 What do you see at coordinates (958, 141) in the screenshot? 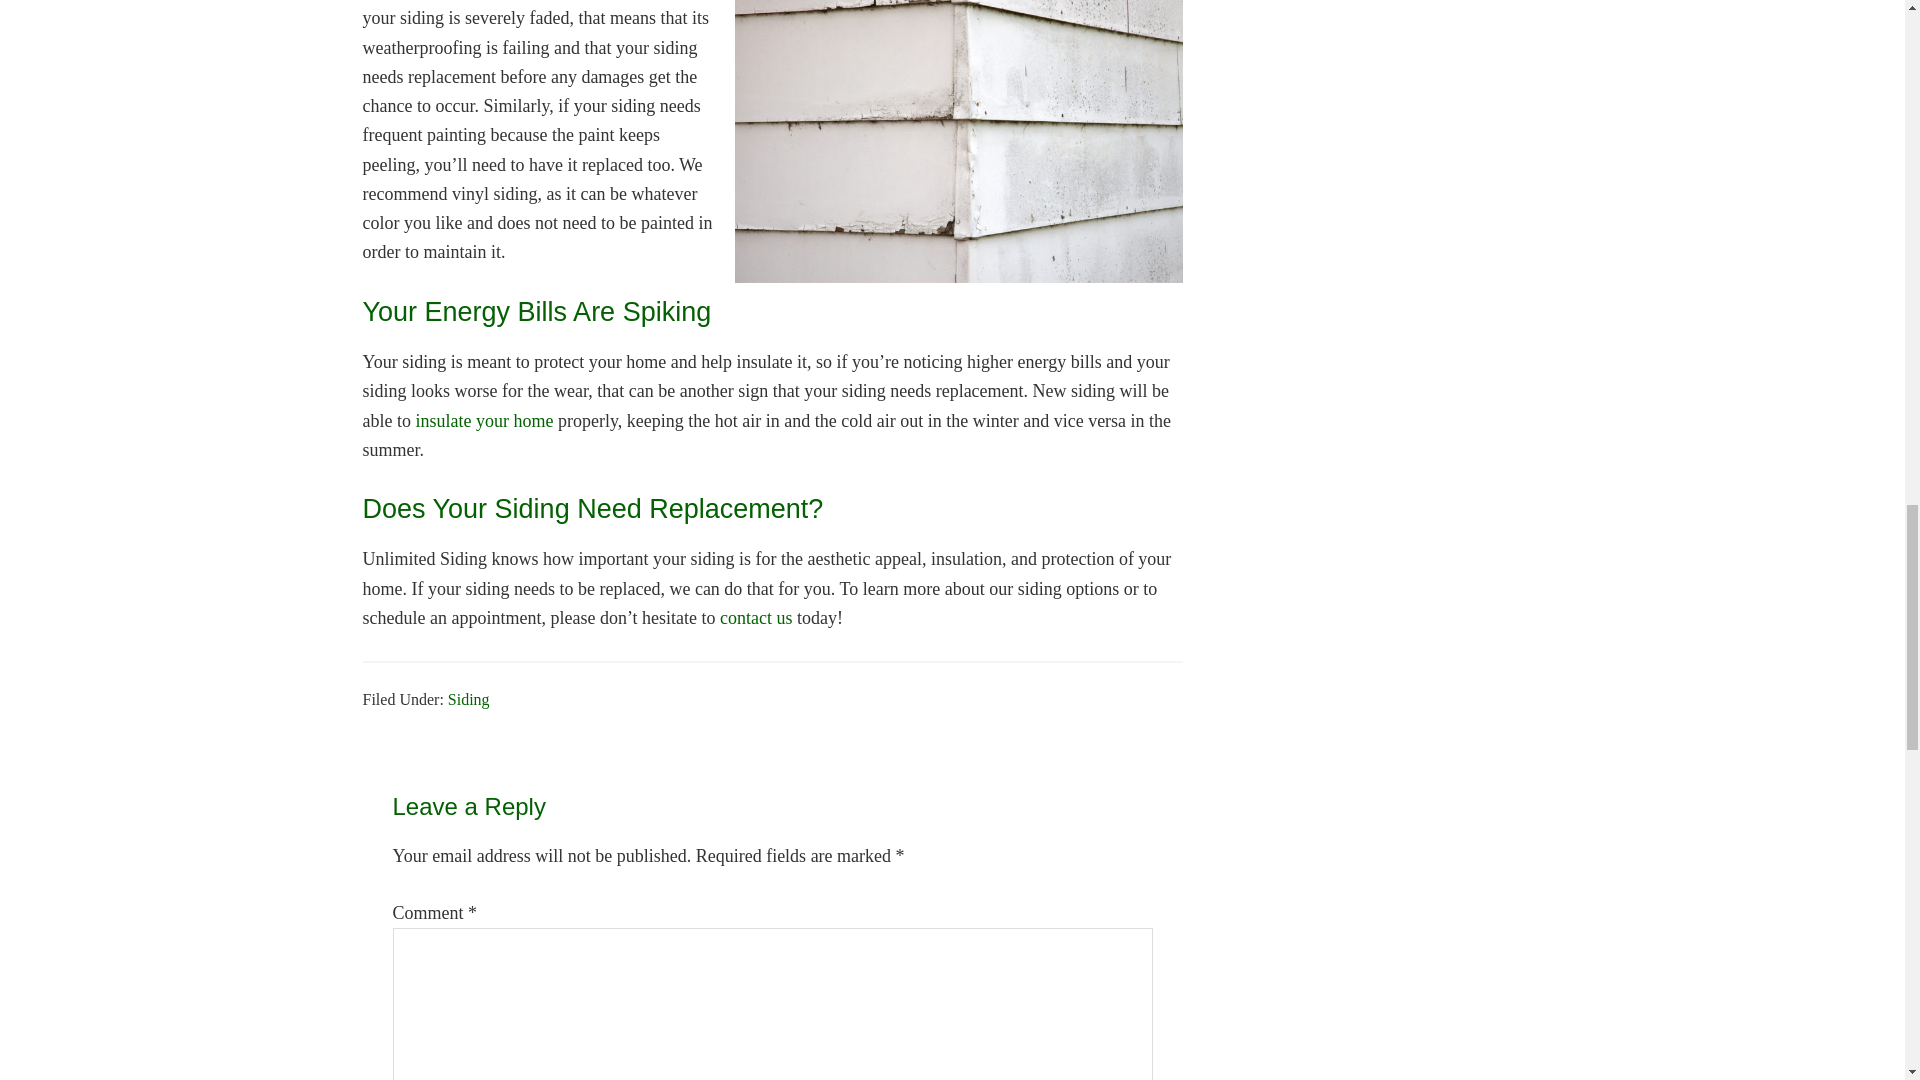
I see `How To Tell If Your Siding Needs Replacement` at bounding box center [958, 141].